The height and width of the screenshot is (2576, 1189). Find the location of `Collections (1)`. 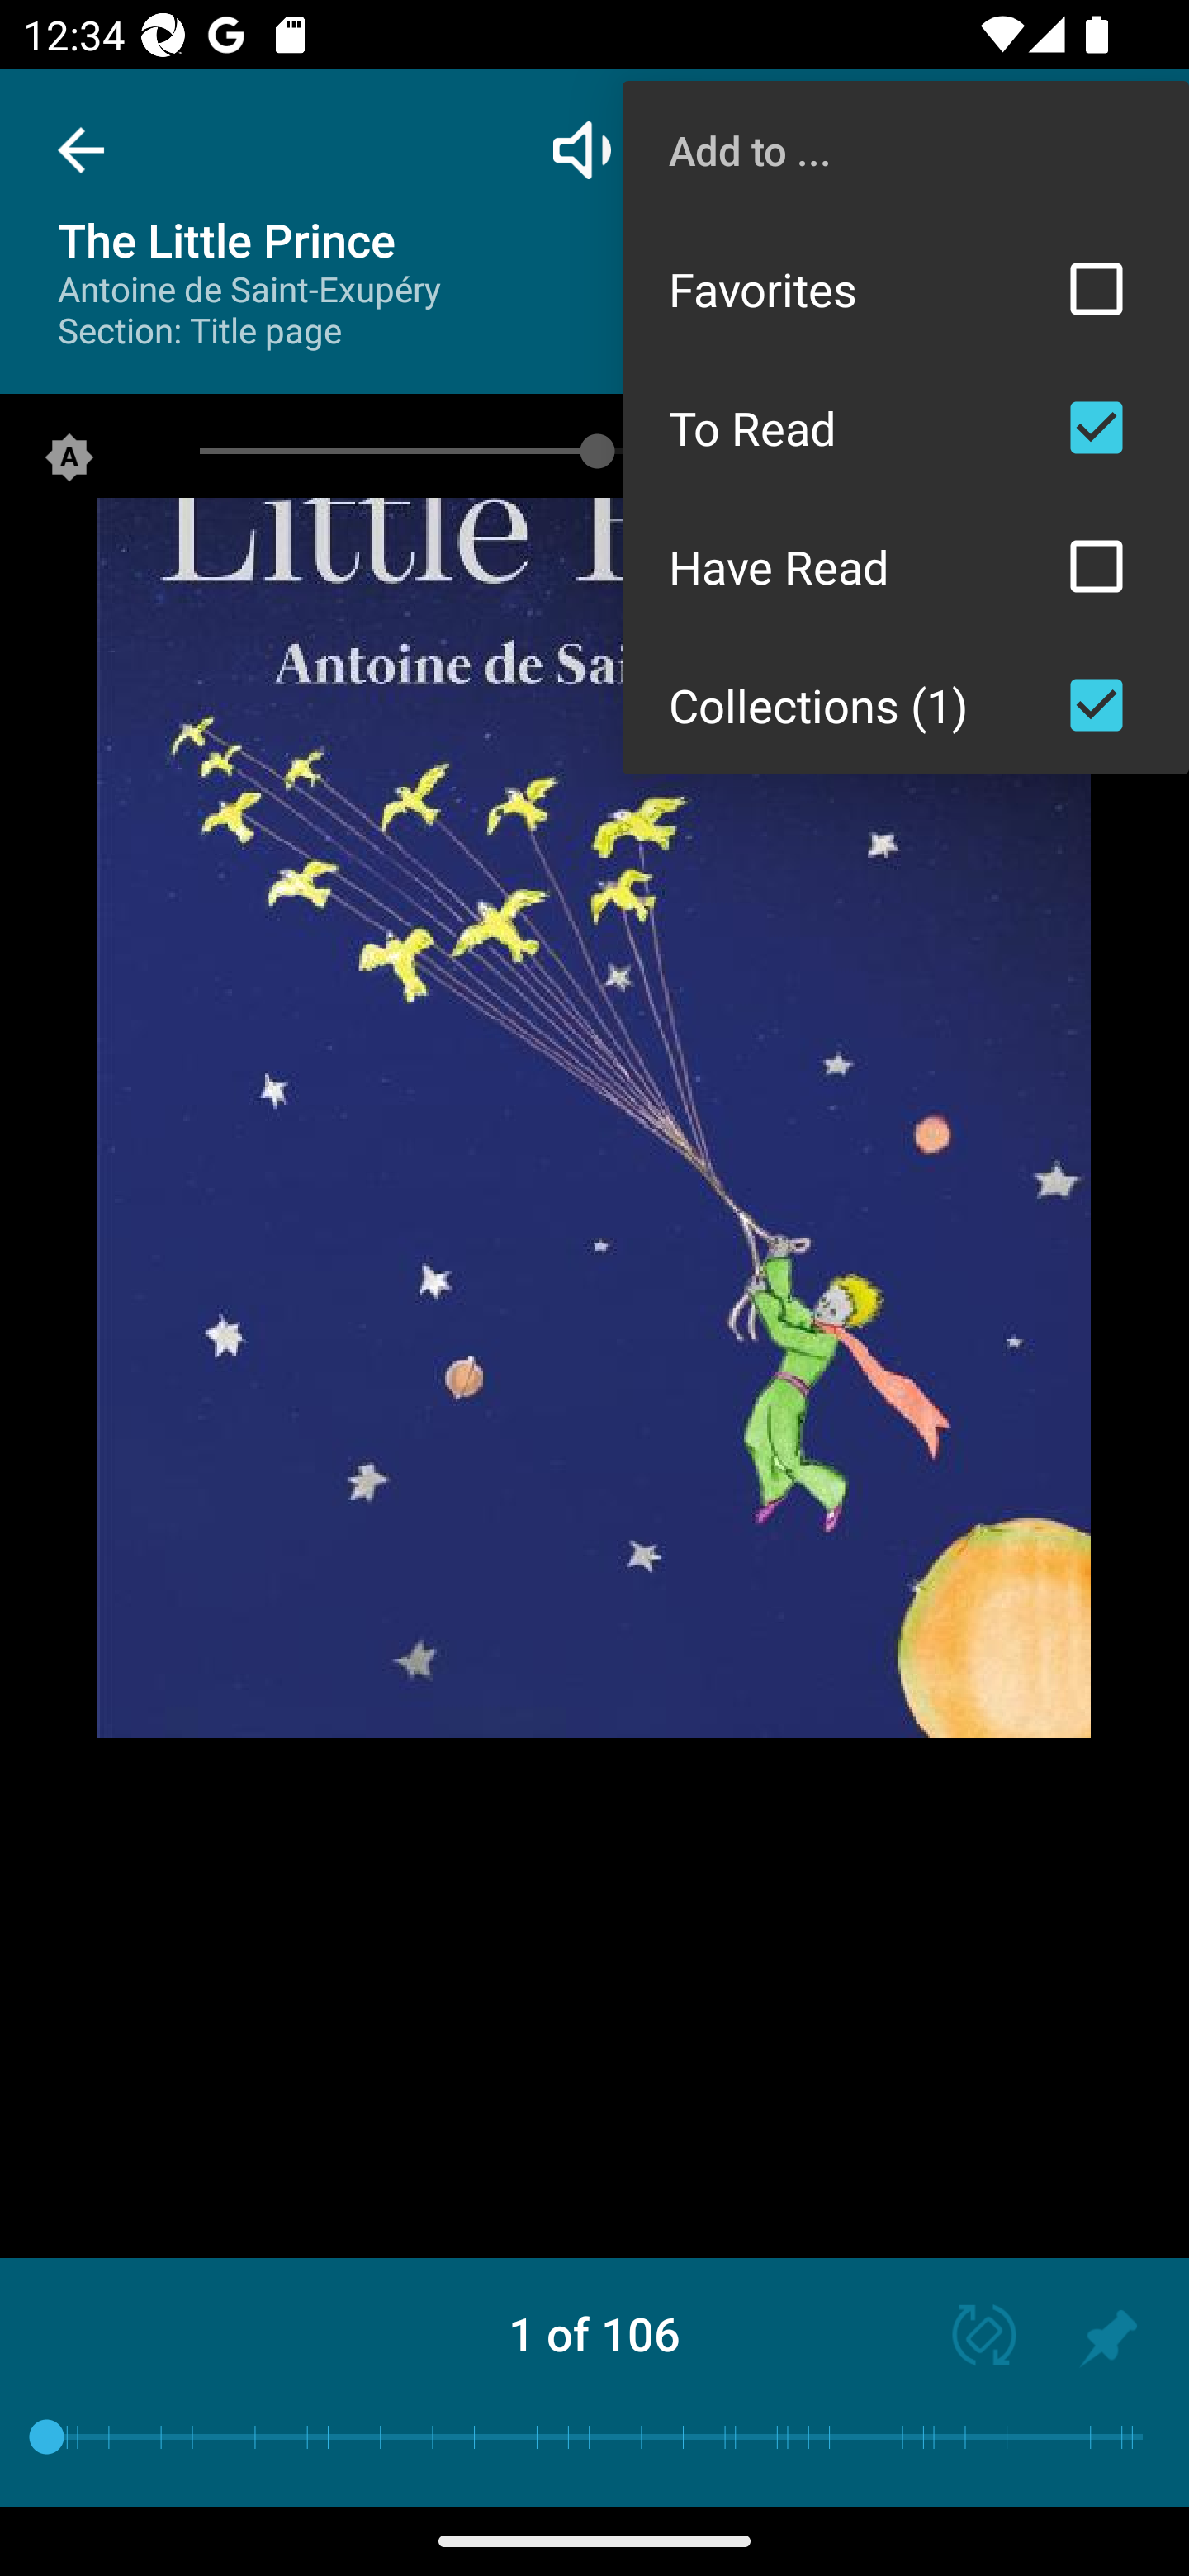

Collections (1) is located at coordinates (906, 705).